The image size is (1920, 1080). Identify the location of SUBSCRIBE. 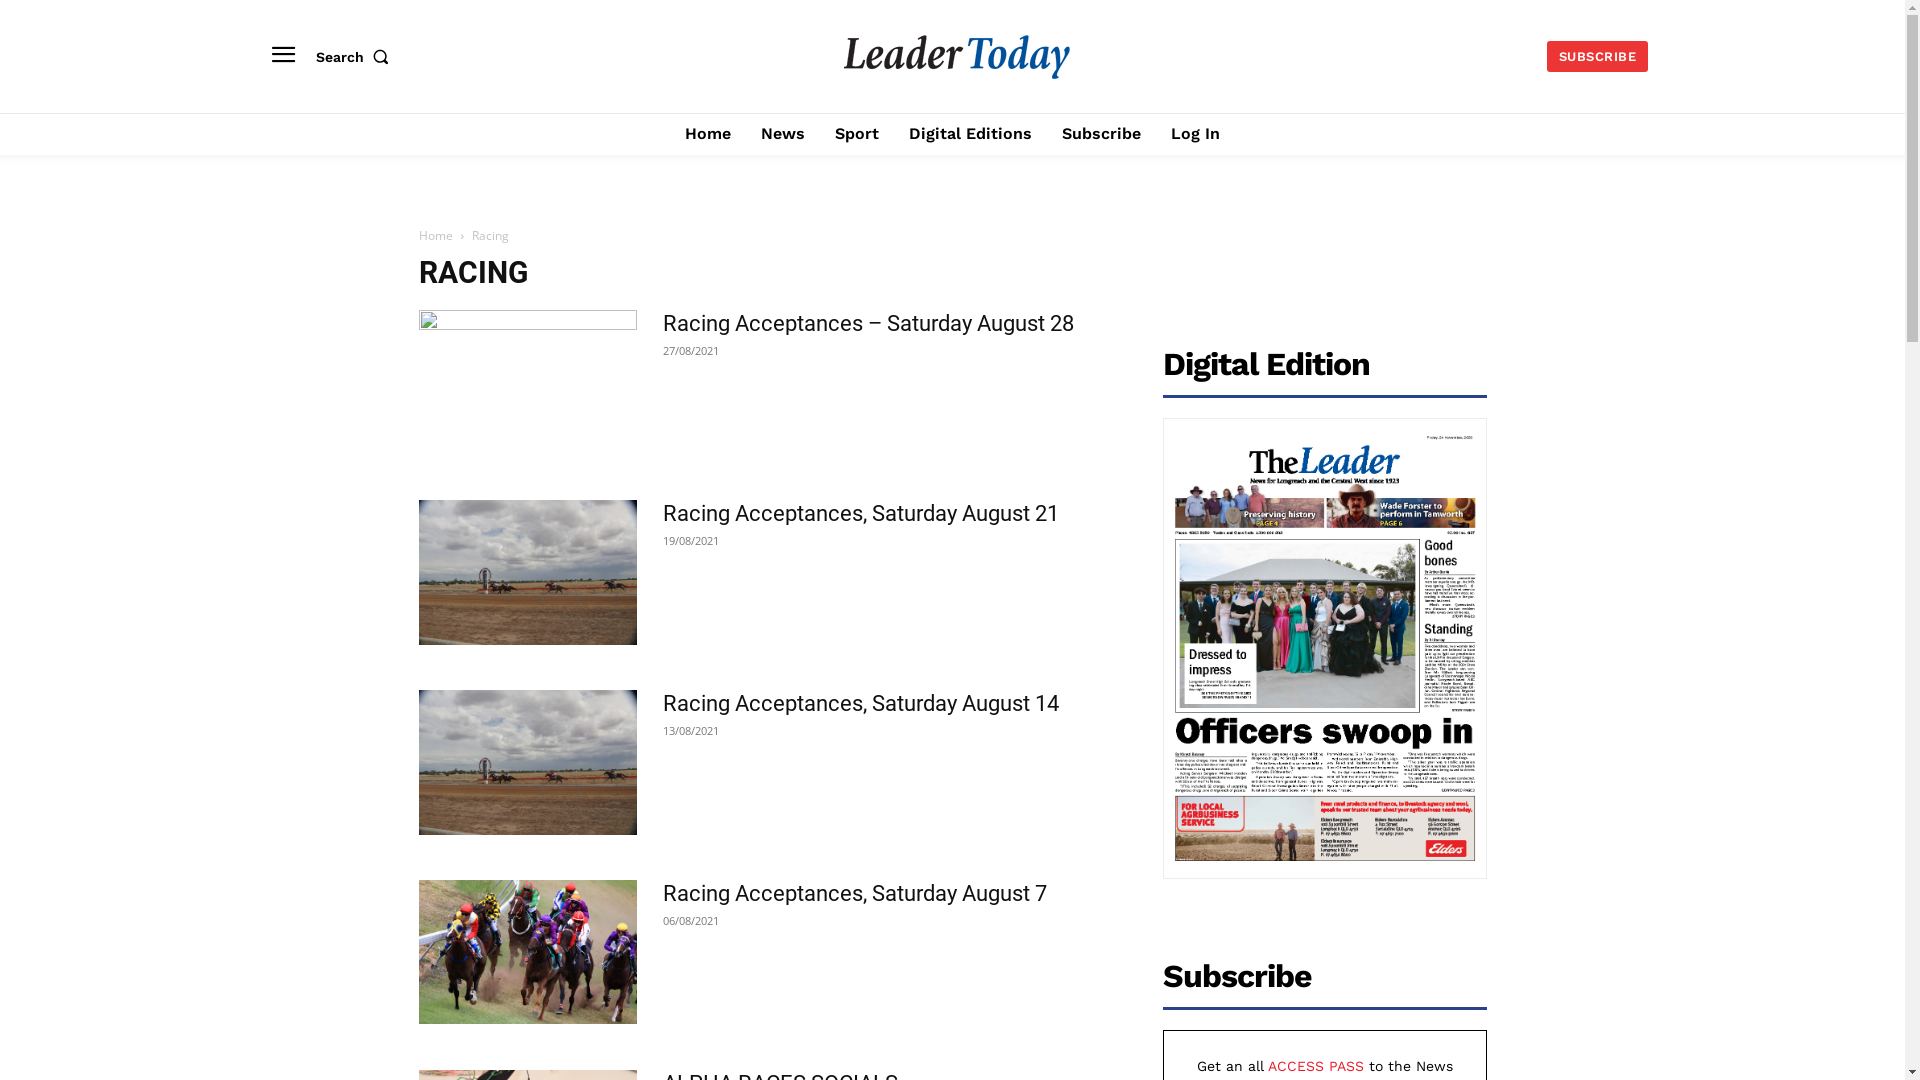
(1598, 56).